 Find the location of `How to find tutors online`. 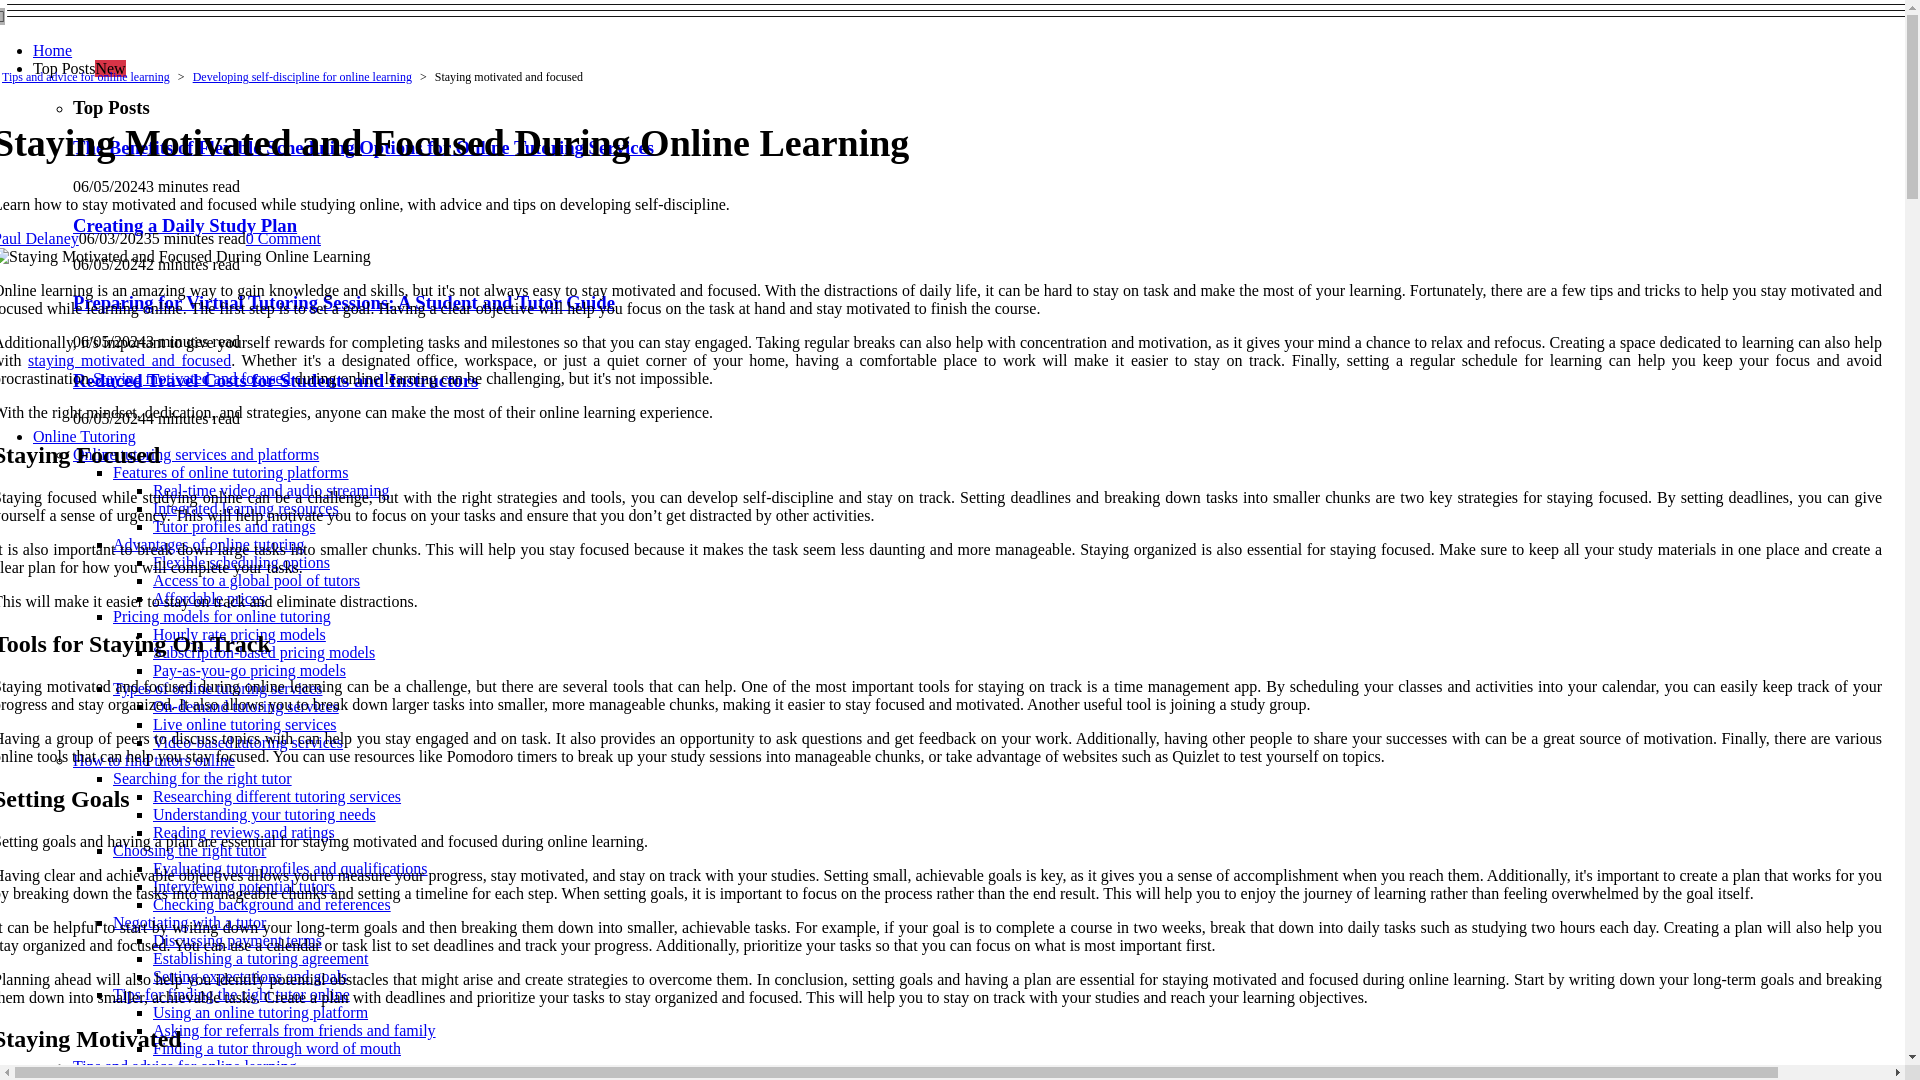

How to find tutors online is located at coordinates (153, 760).